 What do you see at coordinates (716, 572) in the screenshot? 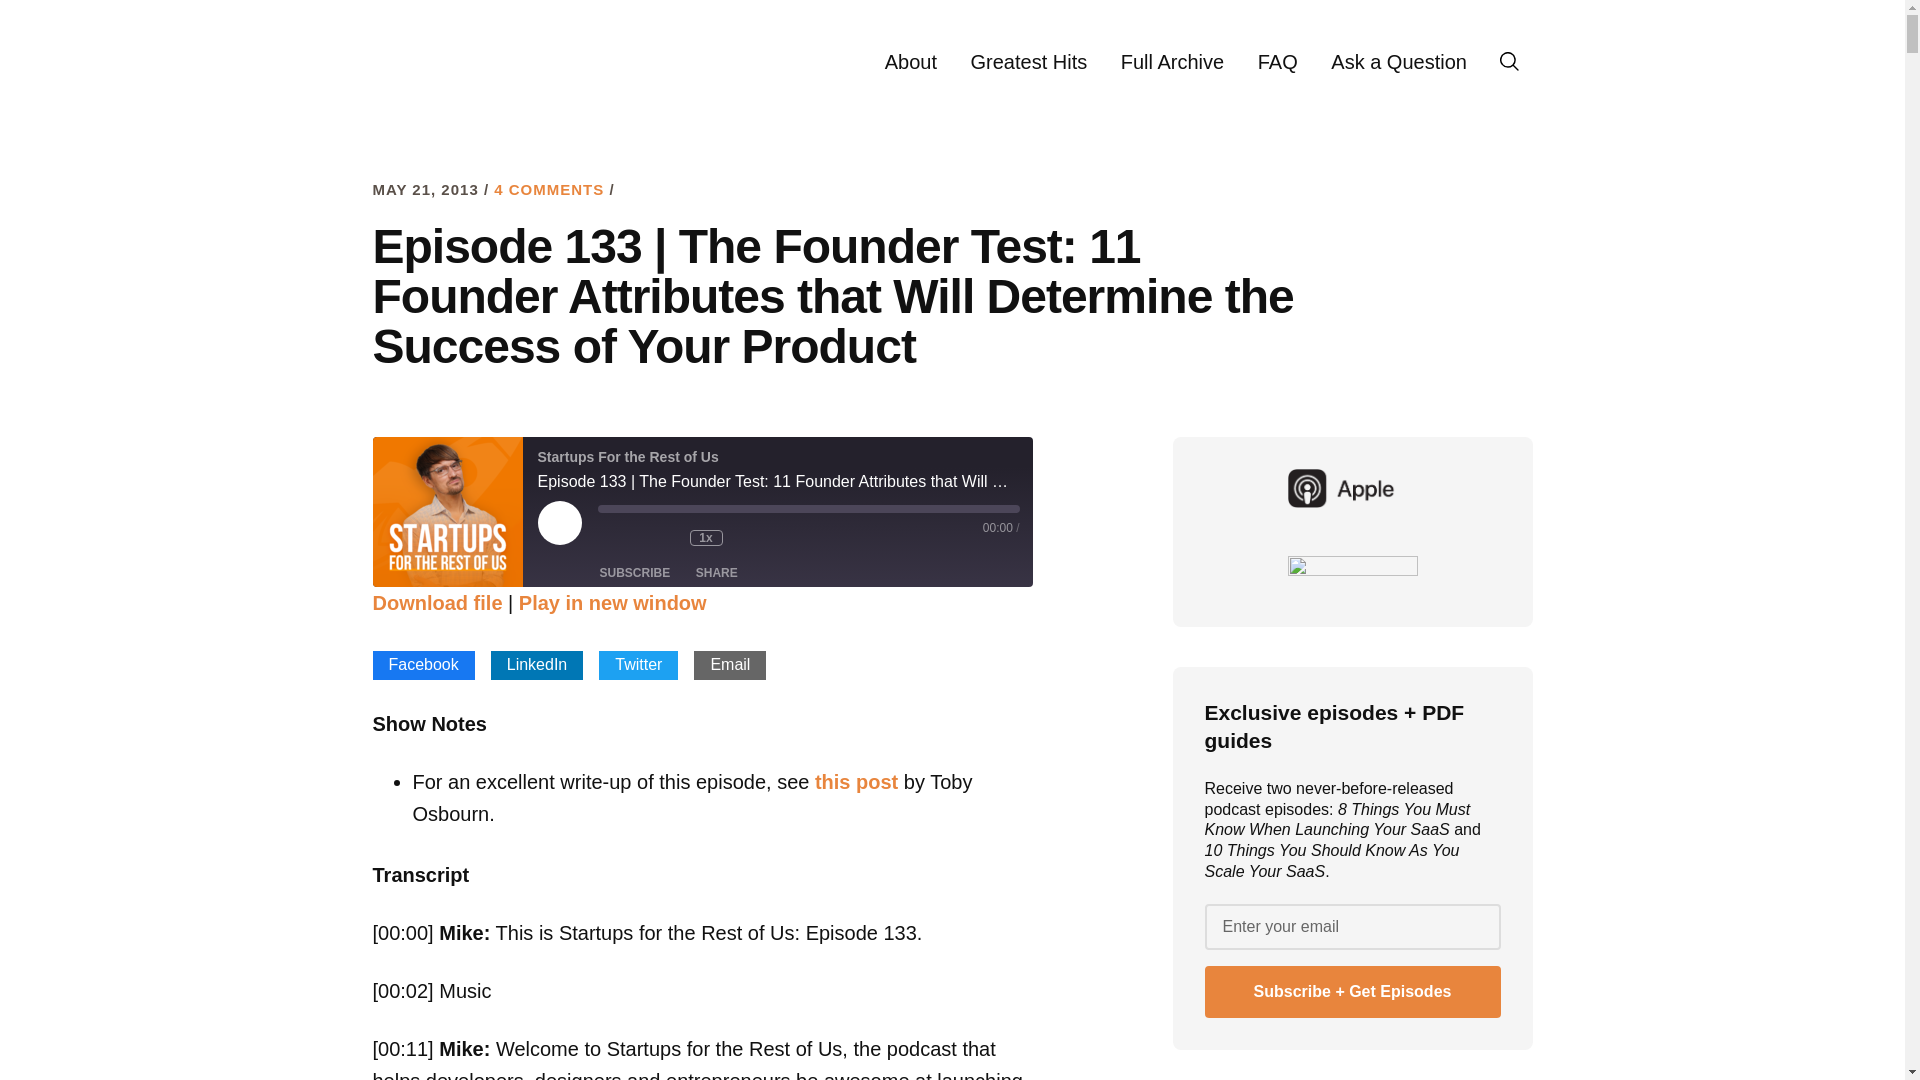
I see `Share` at bounding box center [716, 572].